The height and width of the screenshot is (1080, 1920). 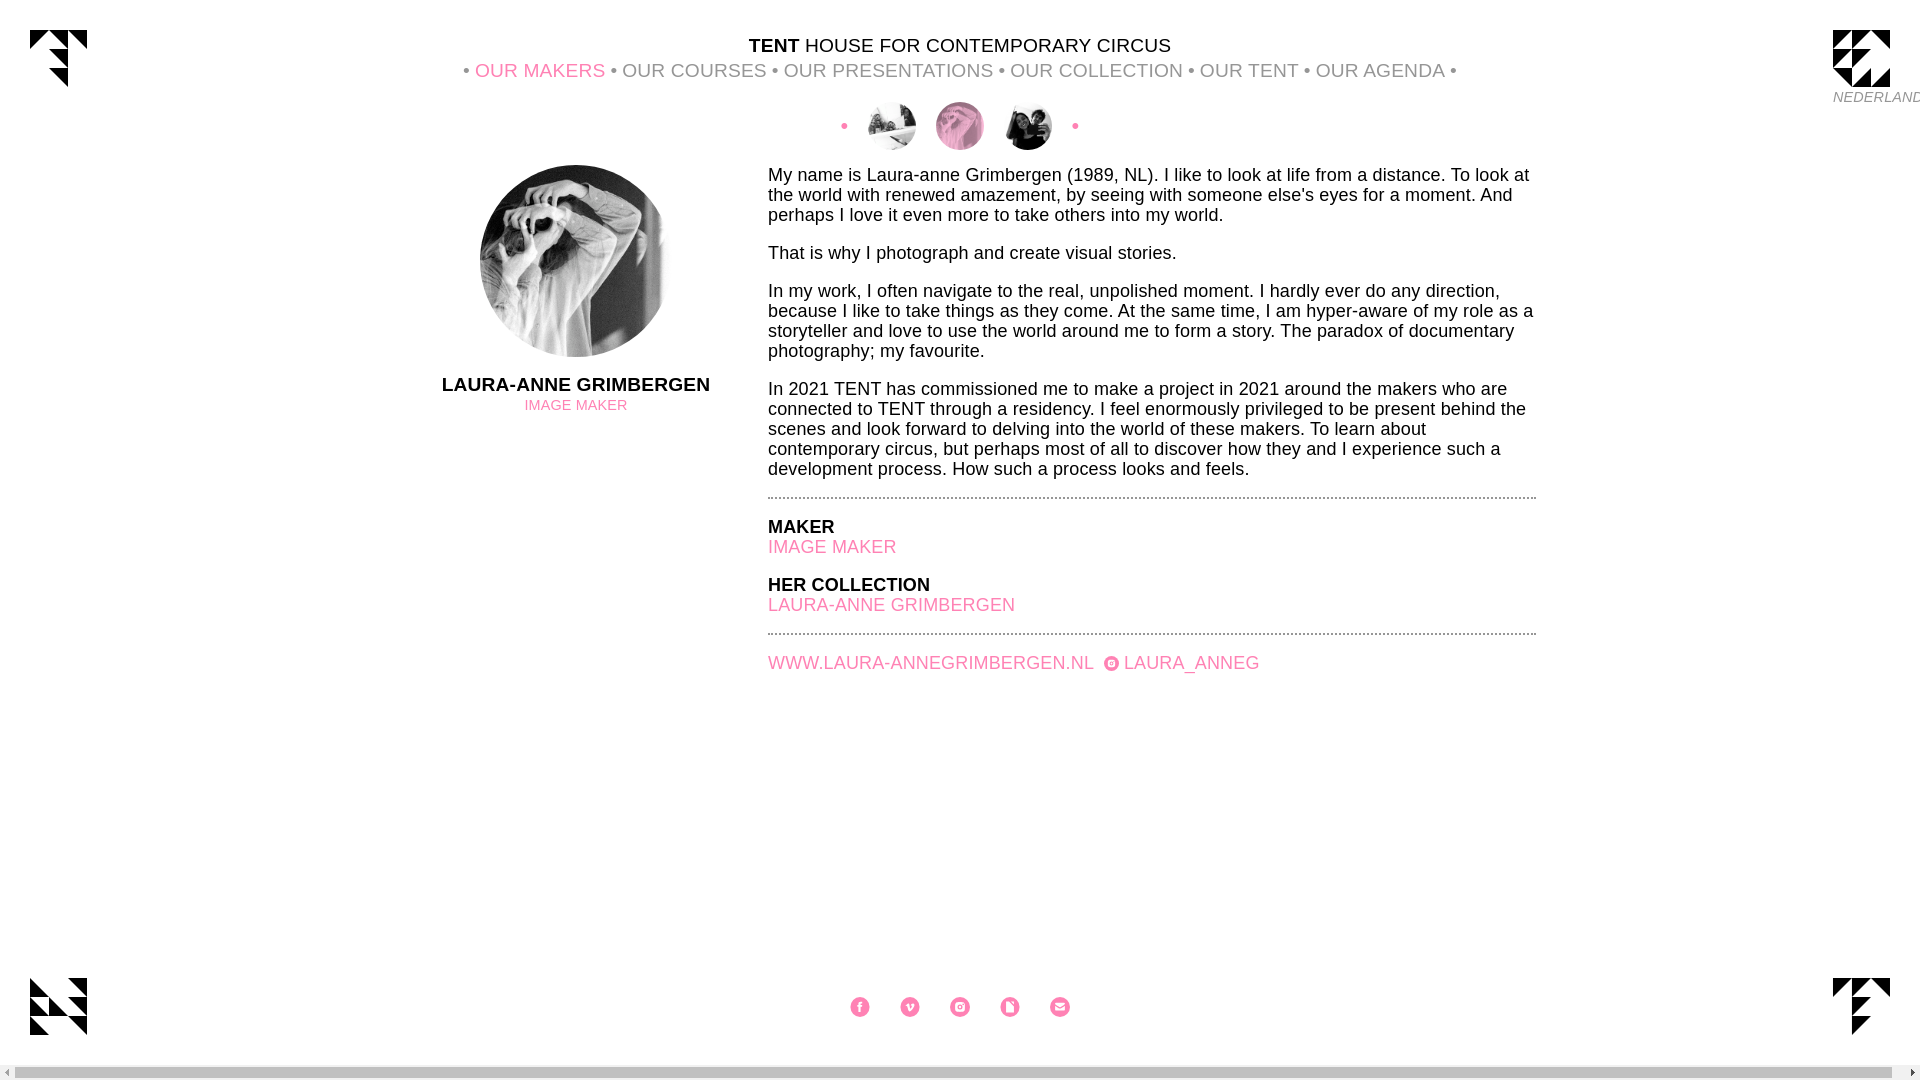 I want to click on LAURA-ANNE GRIMBERGEN, so click(x=892, y=604).